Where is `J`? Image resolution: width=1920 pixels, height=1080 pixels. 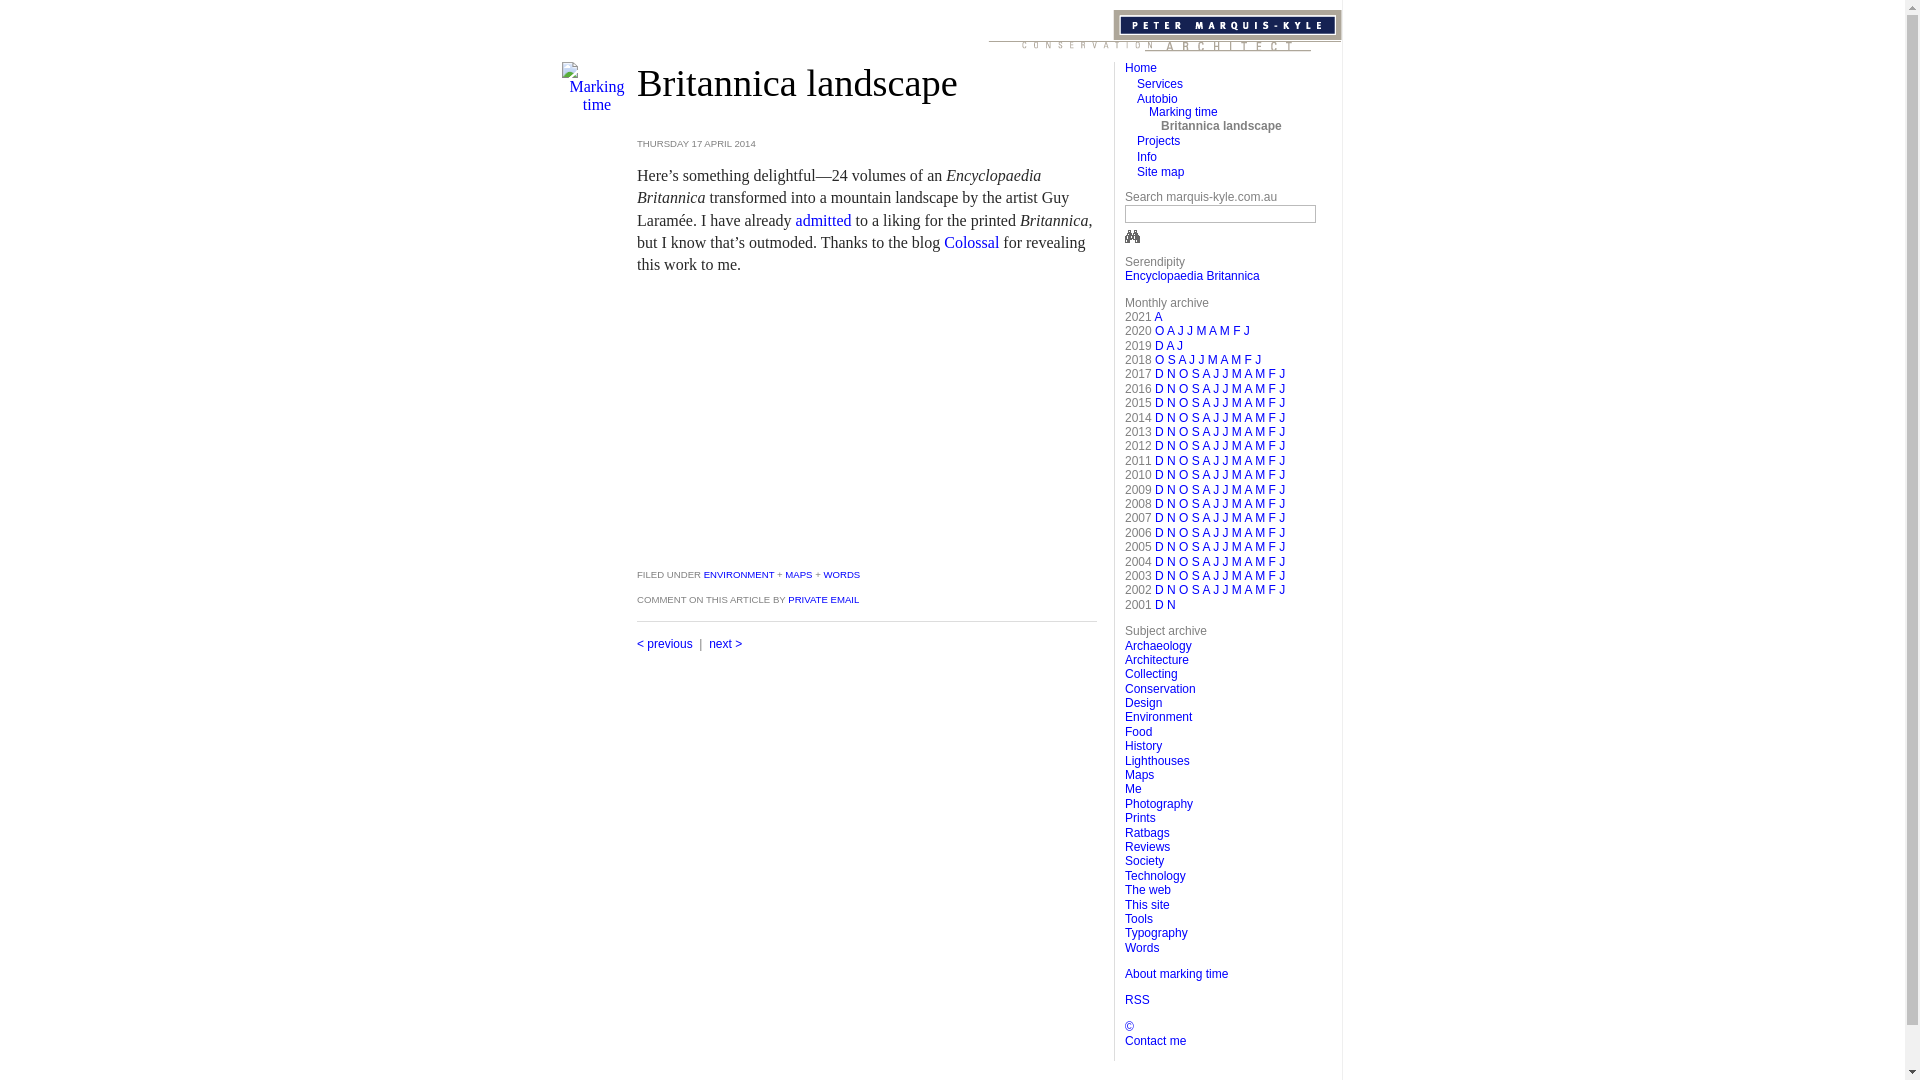
J is located at coordinates (1225, 475).